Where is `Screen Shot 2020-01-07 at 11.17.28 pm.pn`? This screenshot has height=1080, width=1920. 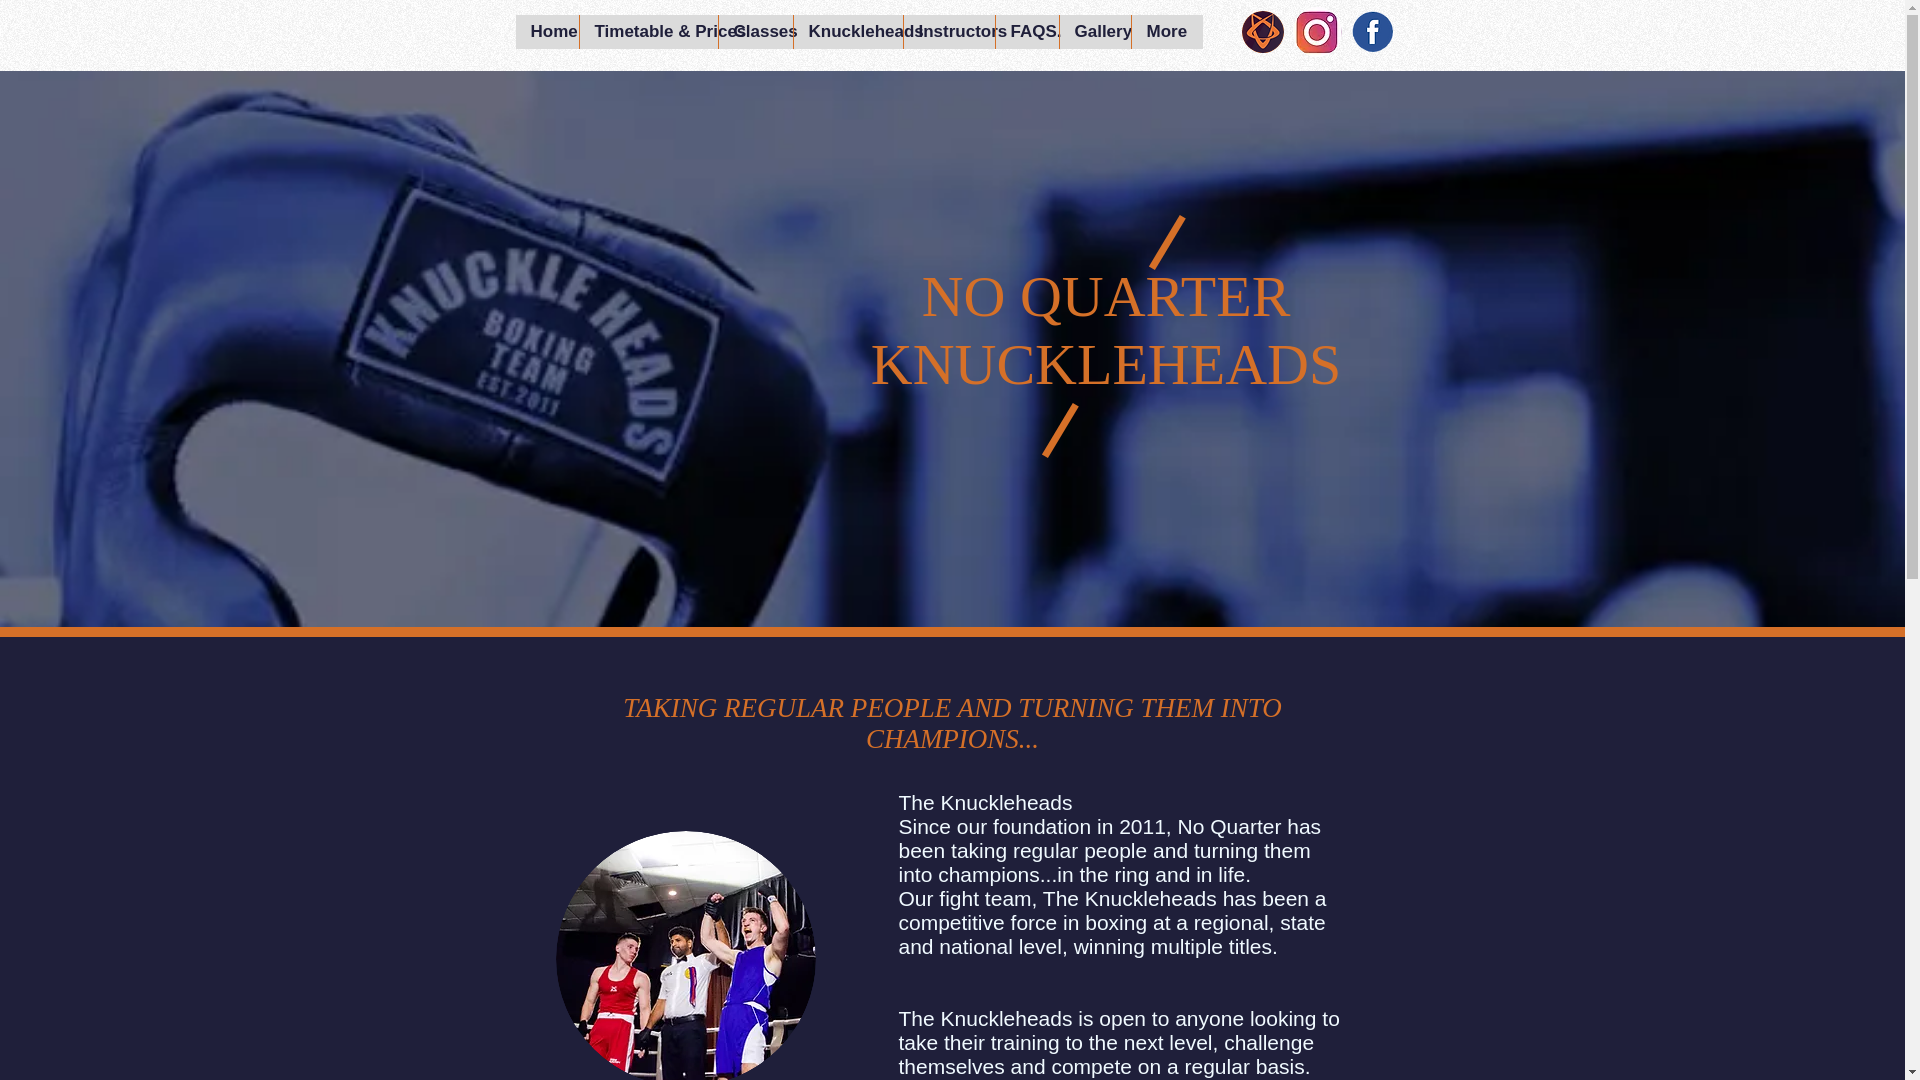 Screen Shot 2020-01-07 at 11.17.28 pm.pn is located at coordinates (686, 955).